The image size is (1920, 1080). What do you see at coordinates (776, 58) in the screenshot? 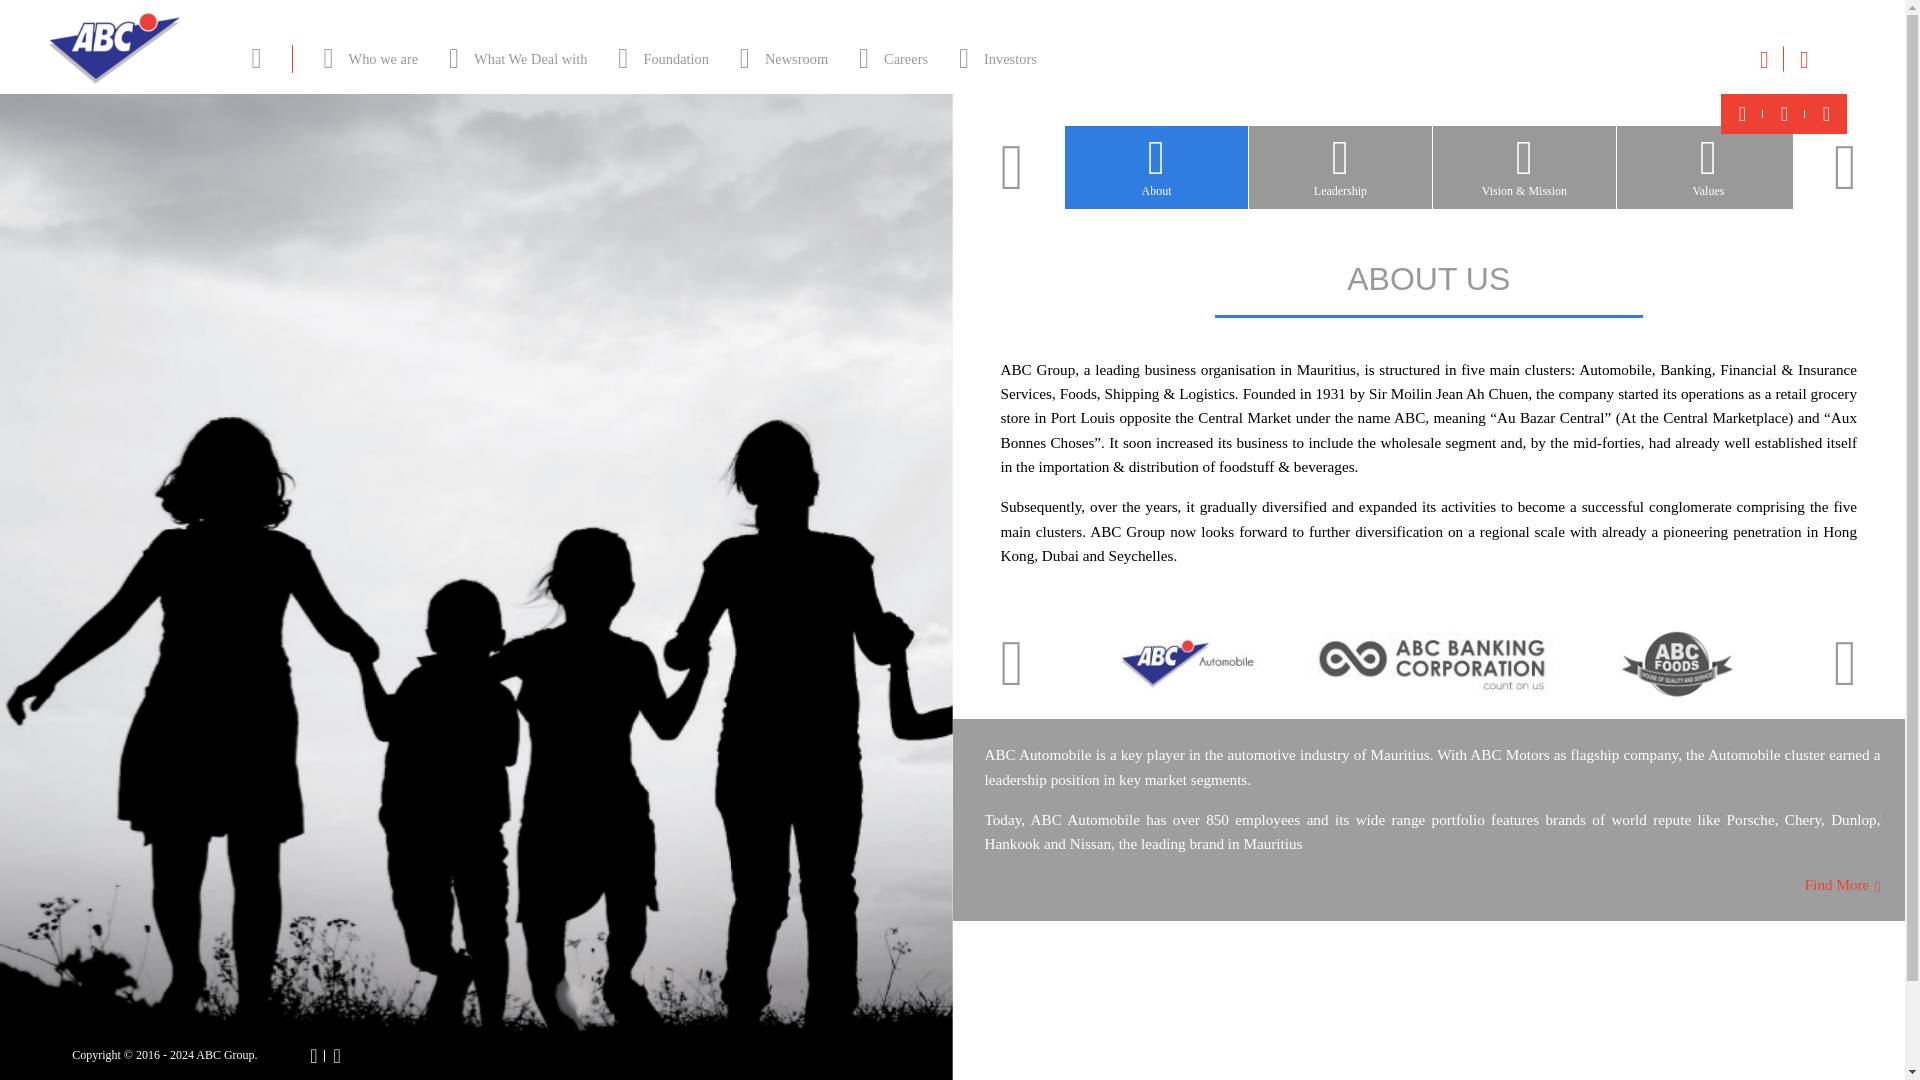
I see `Newsroom` at bounding box center [776, 58].